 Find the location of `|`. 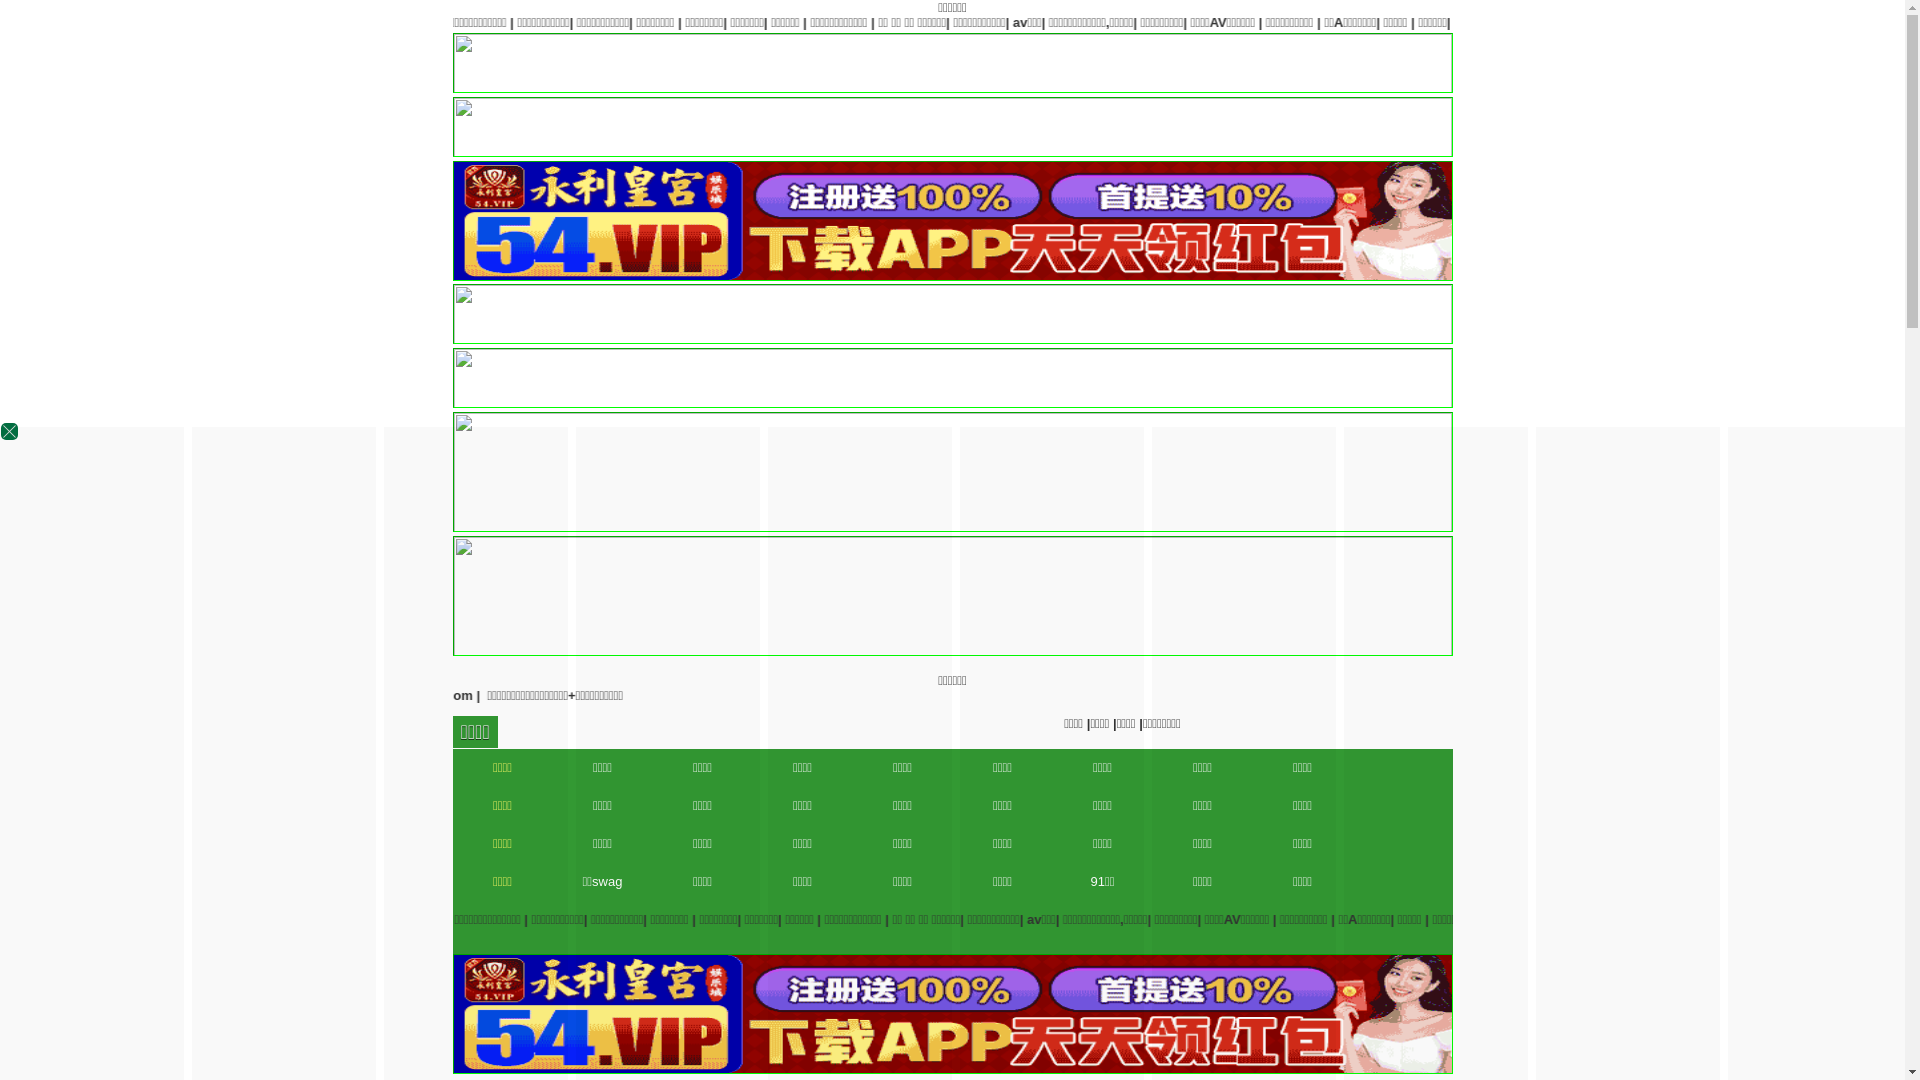

| is located at coordinates (1643, 22).